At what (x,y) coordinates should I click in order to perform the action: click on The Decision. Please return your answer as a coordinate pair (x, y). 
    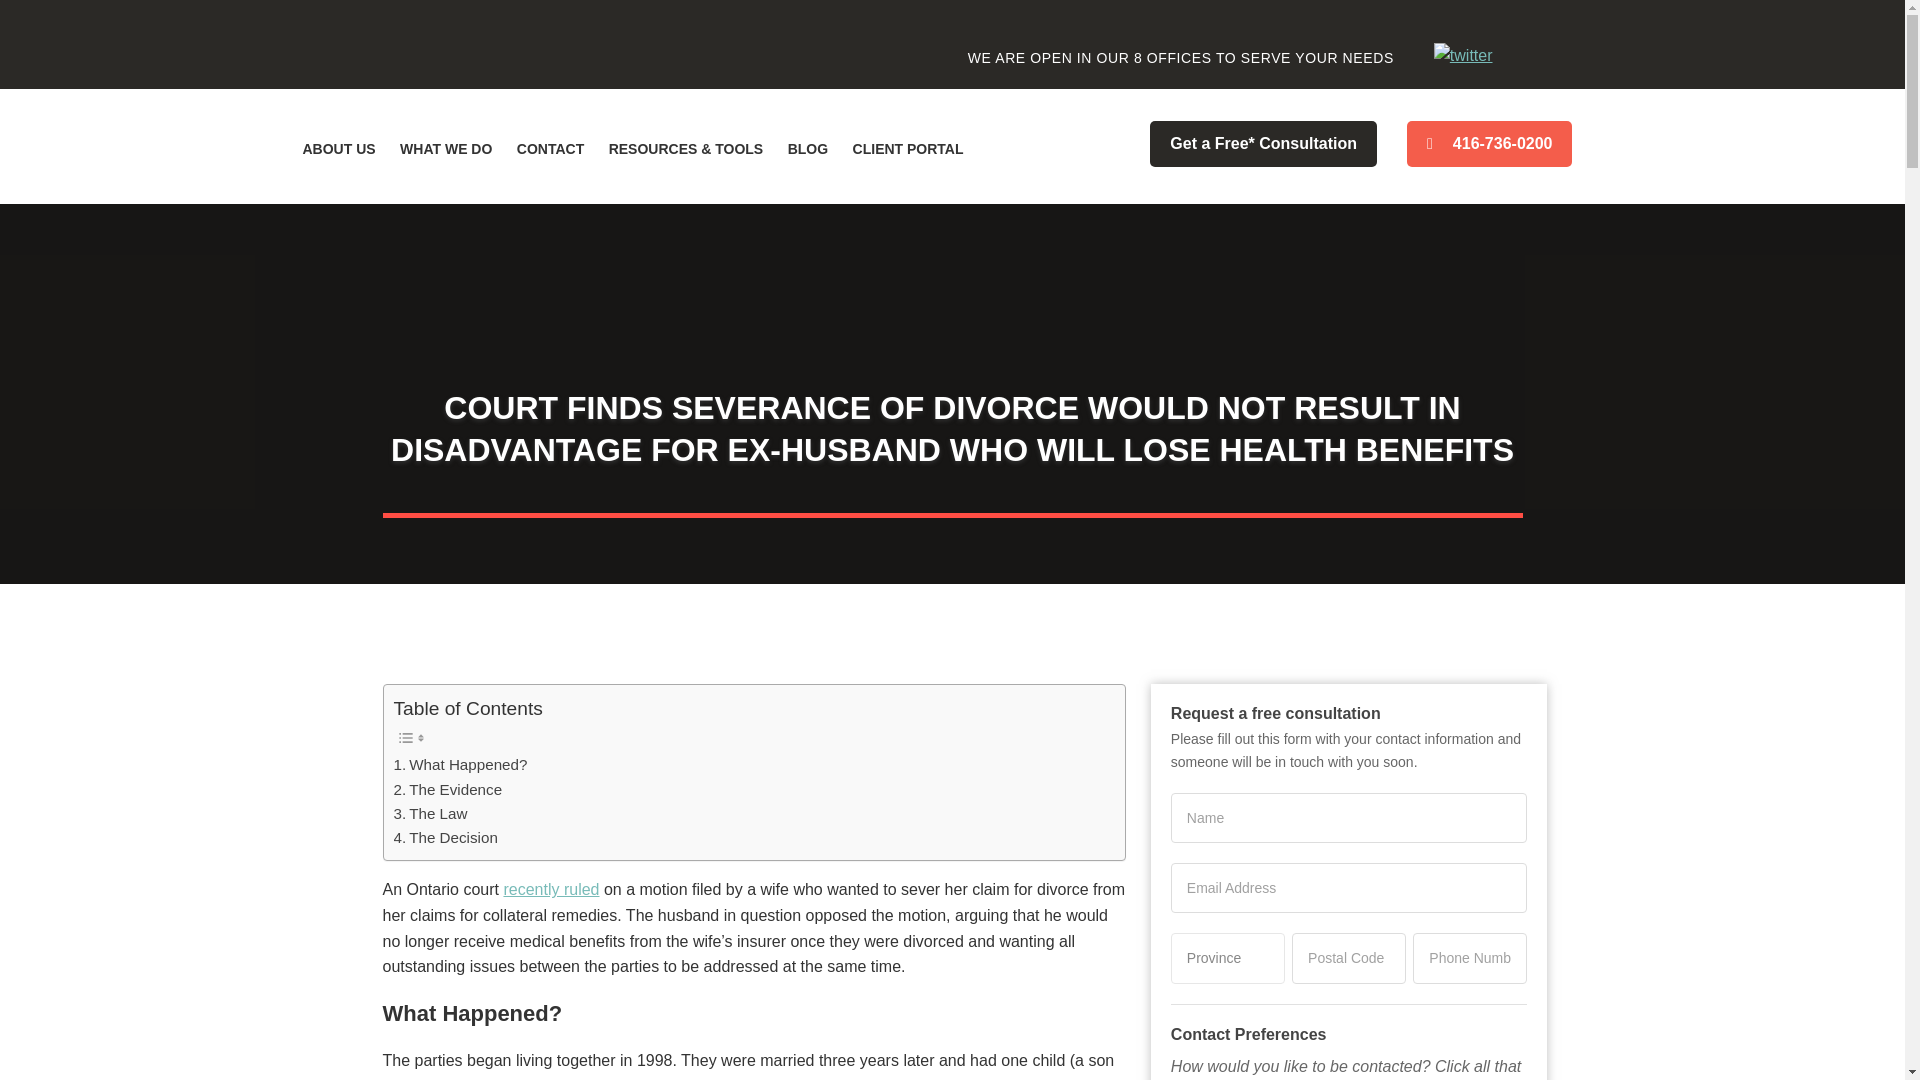
    Looking at the image, I should click on (445, 838).